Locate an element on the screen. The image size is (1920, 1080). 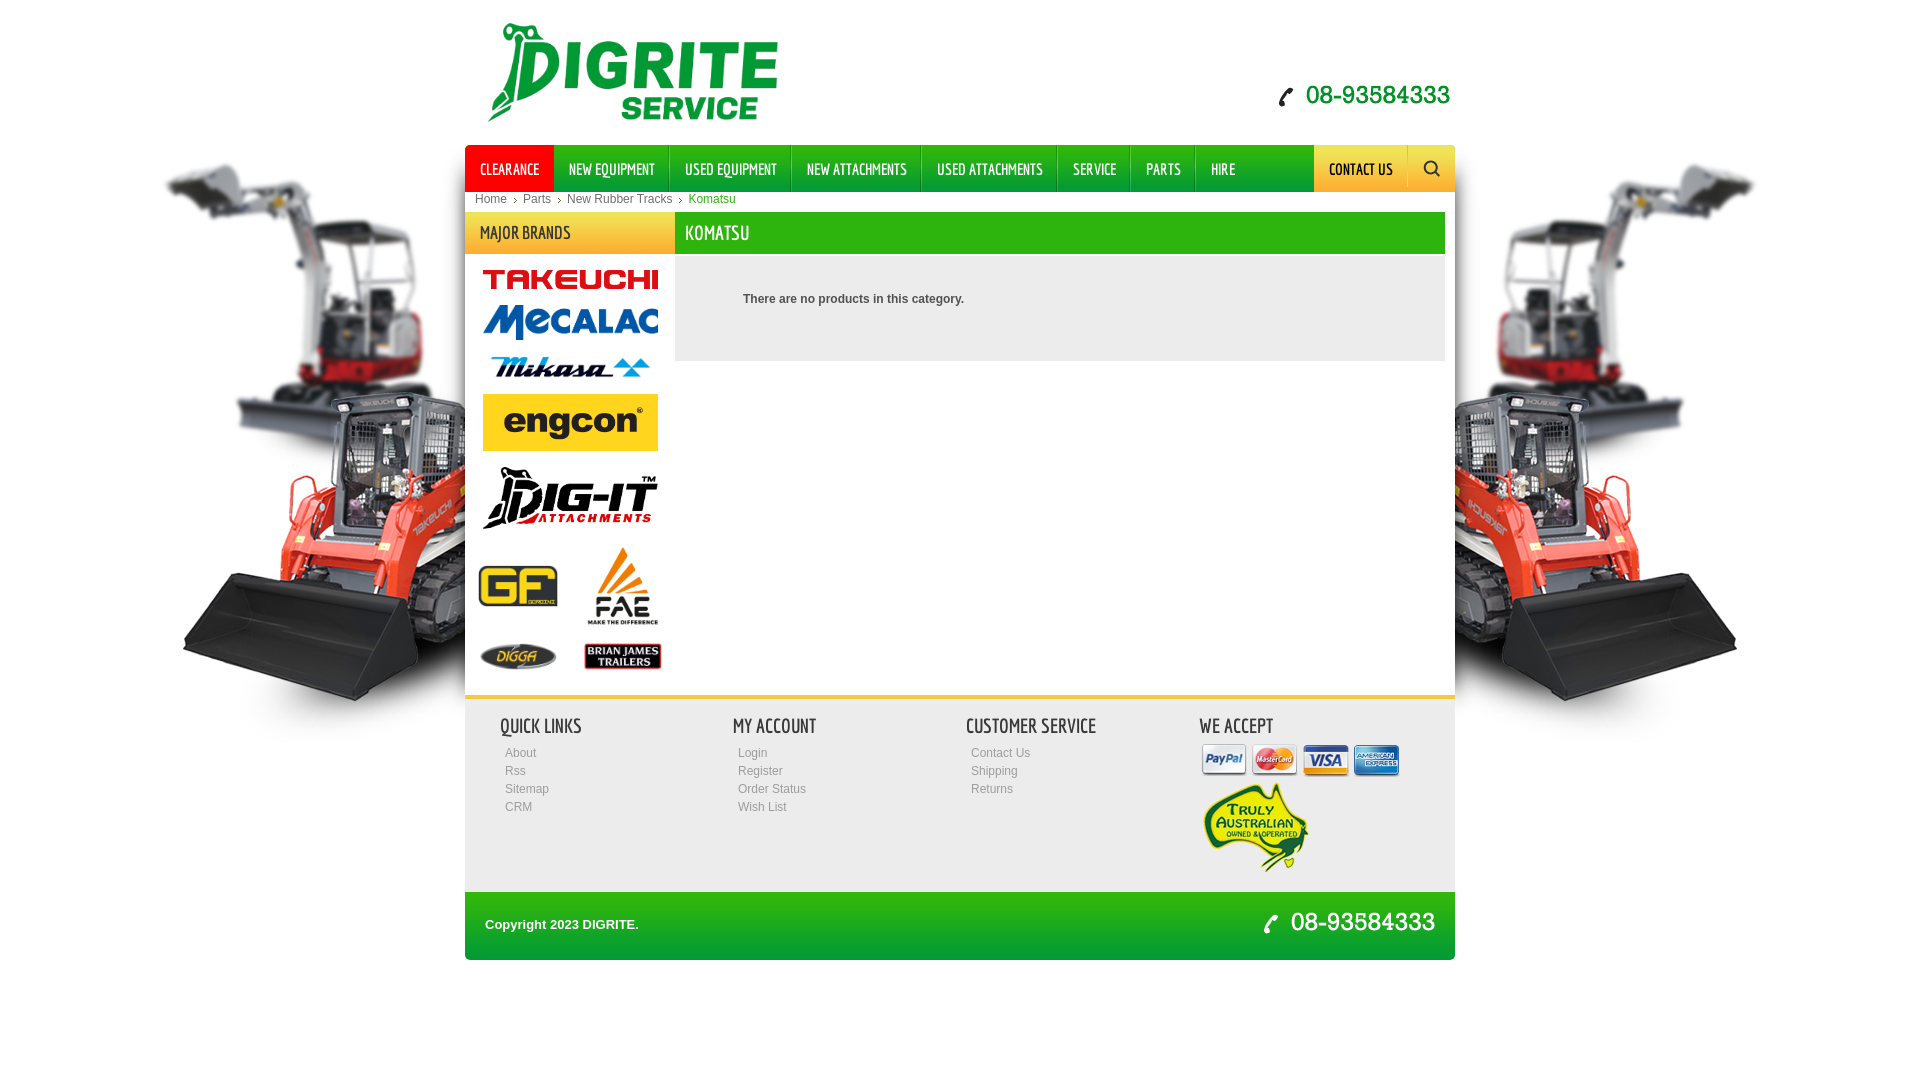
Contact Us is located at coordinates (1000, 753).